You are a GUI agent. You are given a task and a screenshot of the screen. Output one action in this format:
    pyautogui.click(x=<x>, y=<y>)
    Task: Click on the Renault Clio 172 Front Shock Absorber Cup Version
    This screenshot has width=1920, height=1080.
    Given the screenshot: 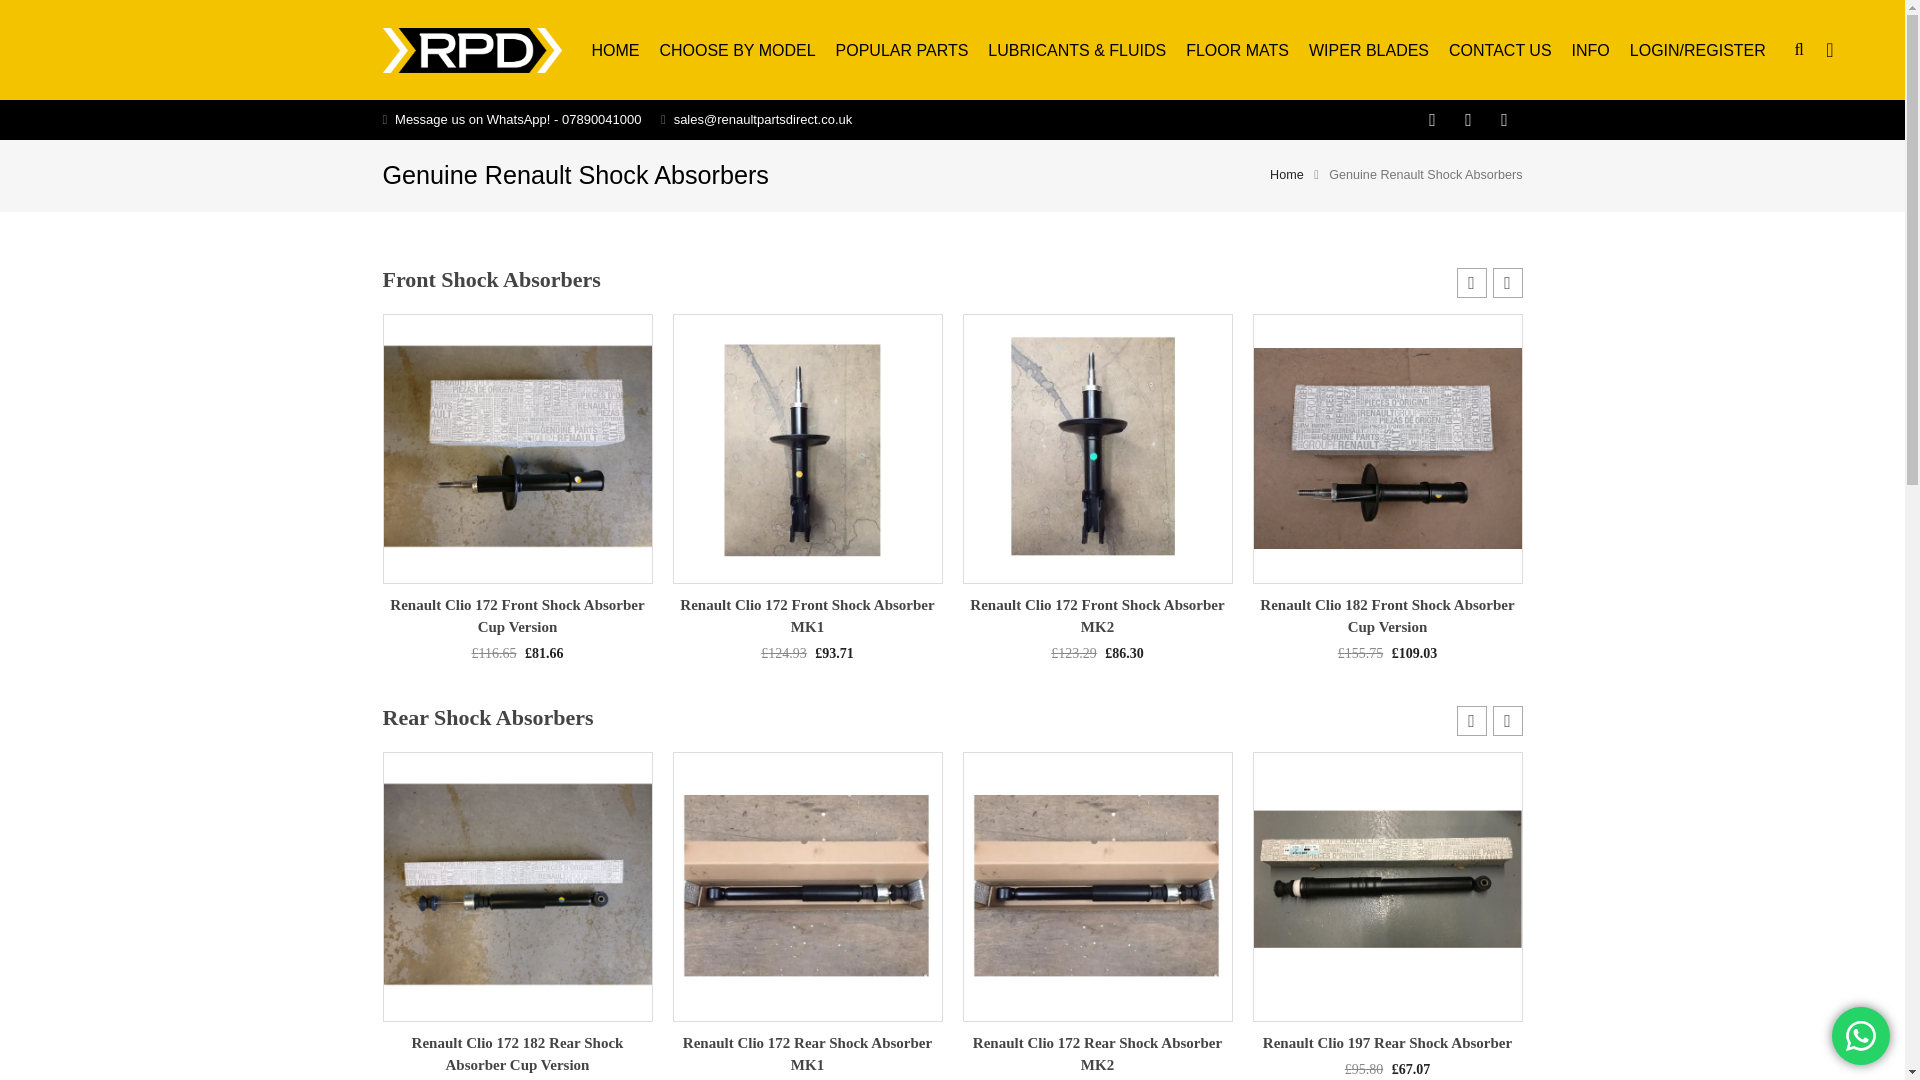 What is the action you would take?
    pyautogui.click(x=516, y=616)
    